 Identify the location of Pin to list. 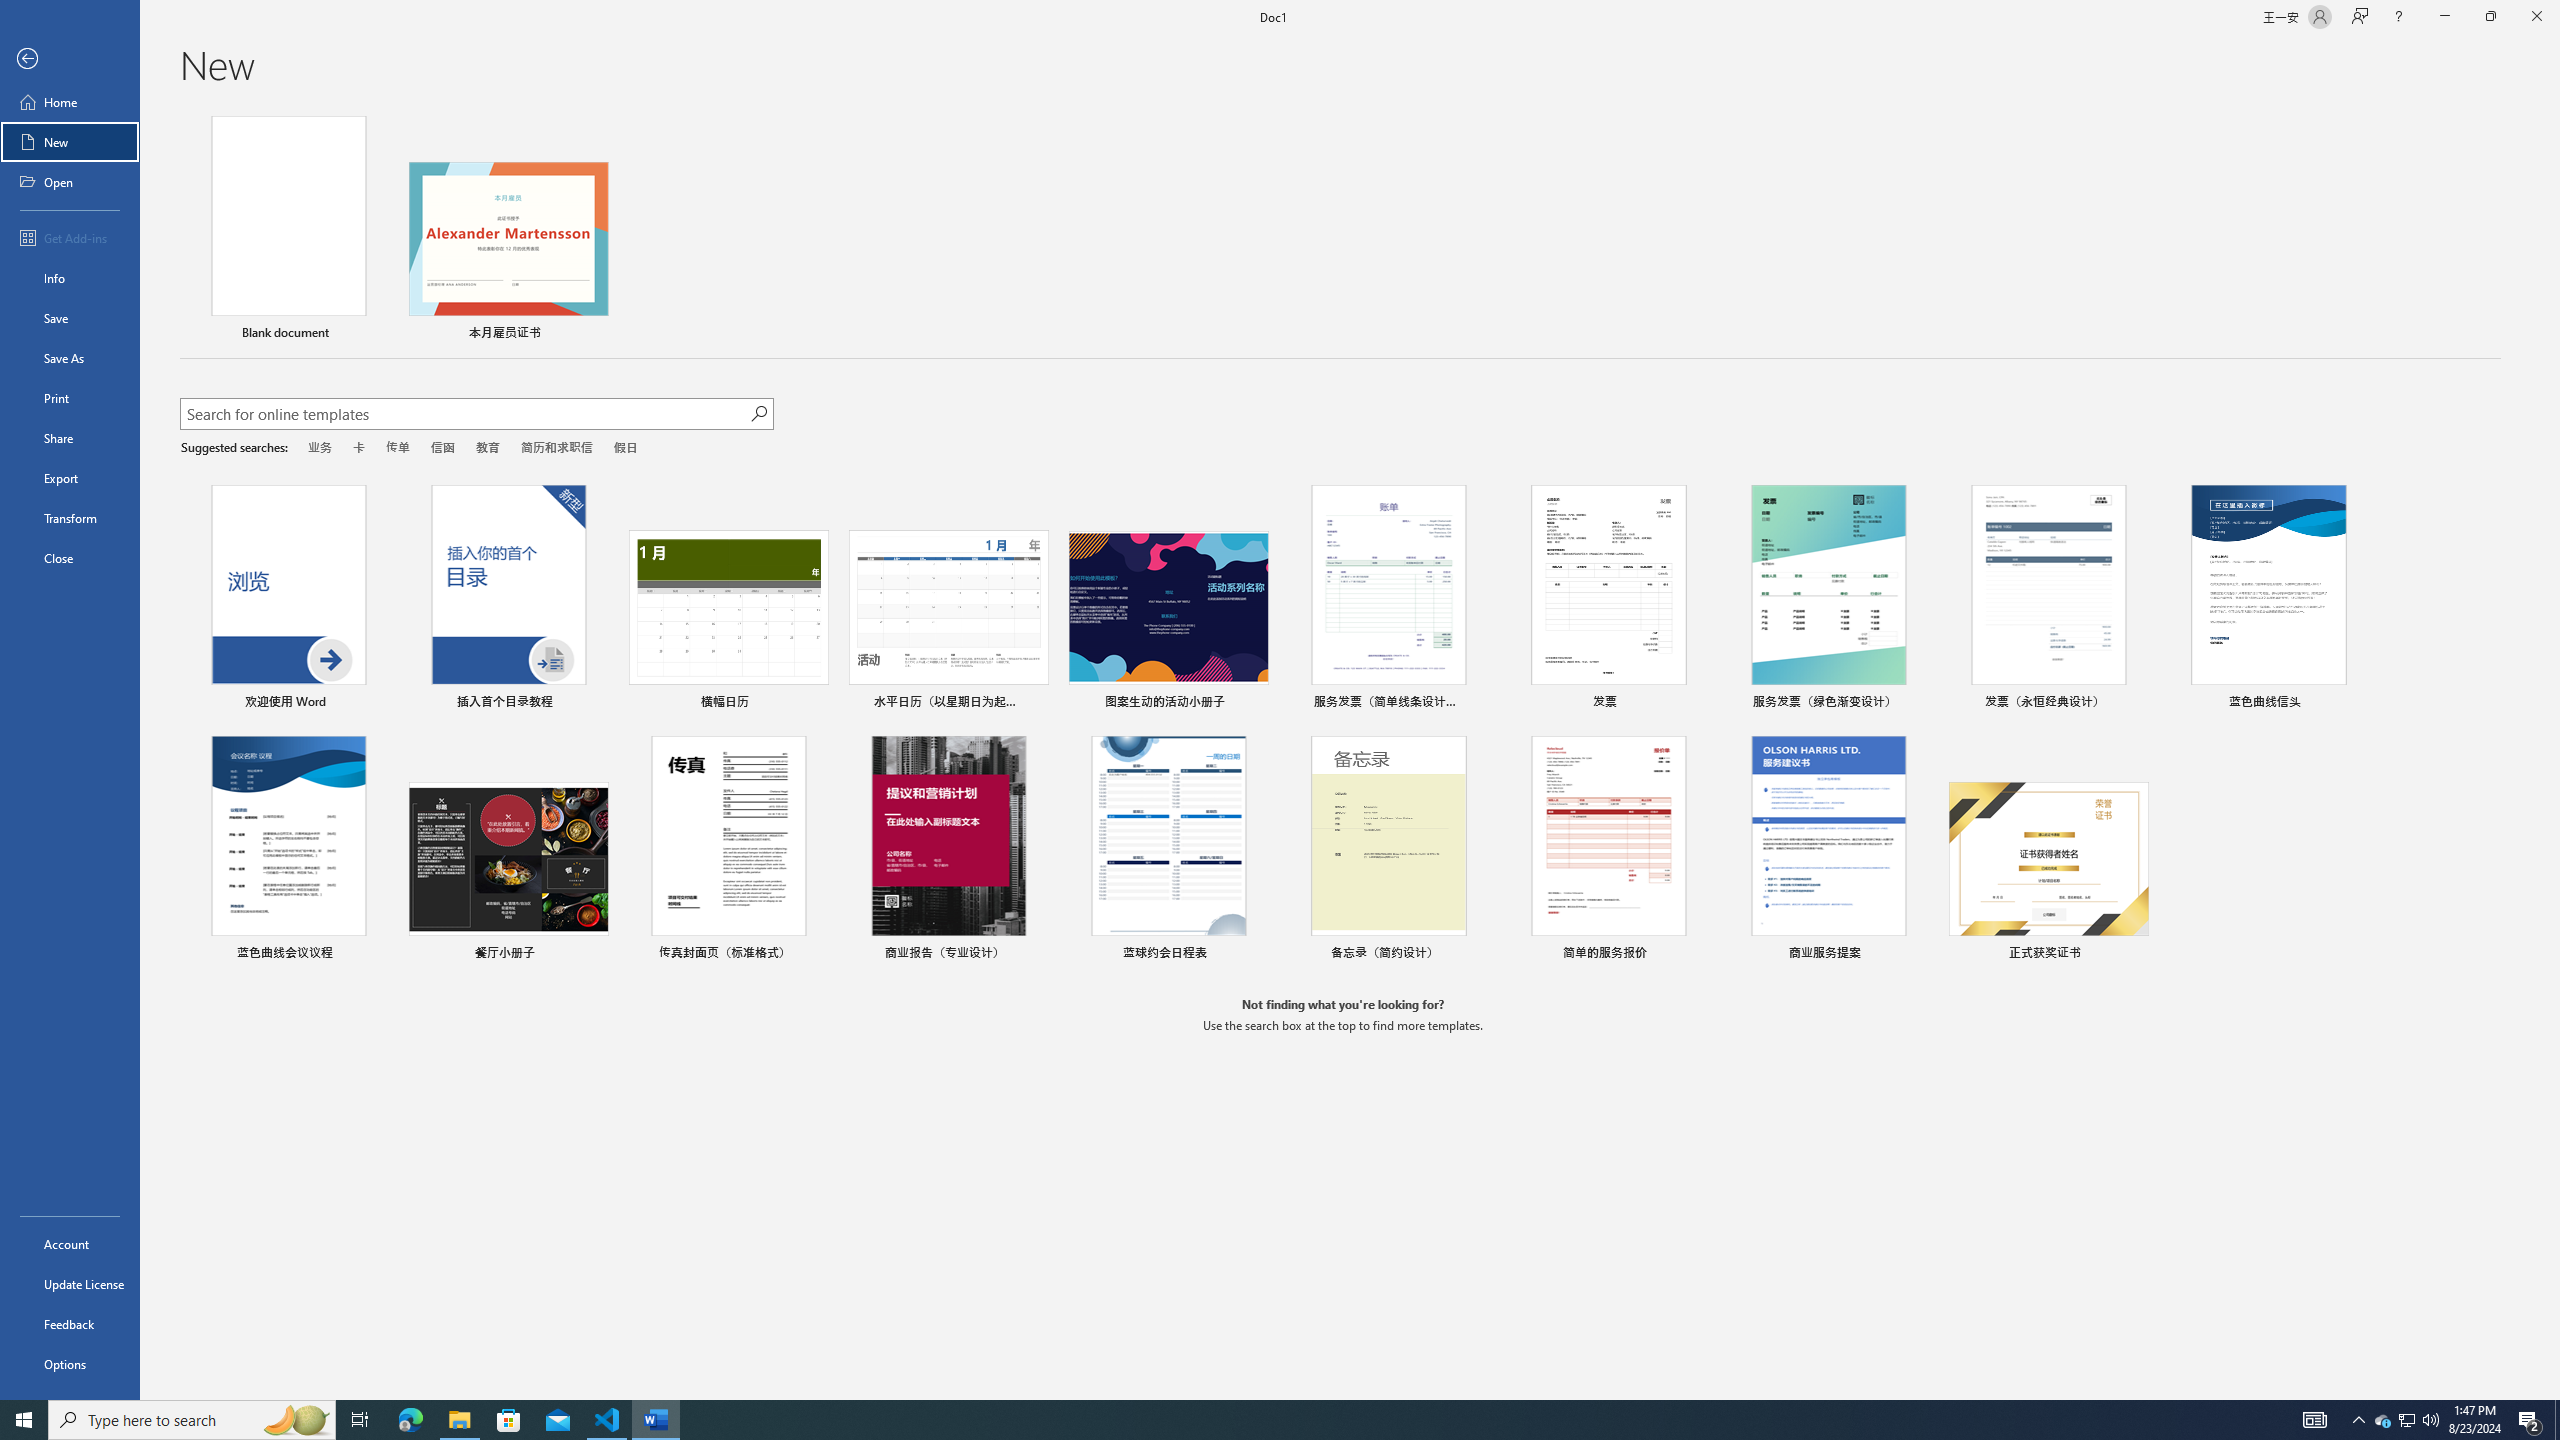
(2134, 955).